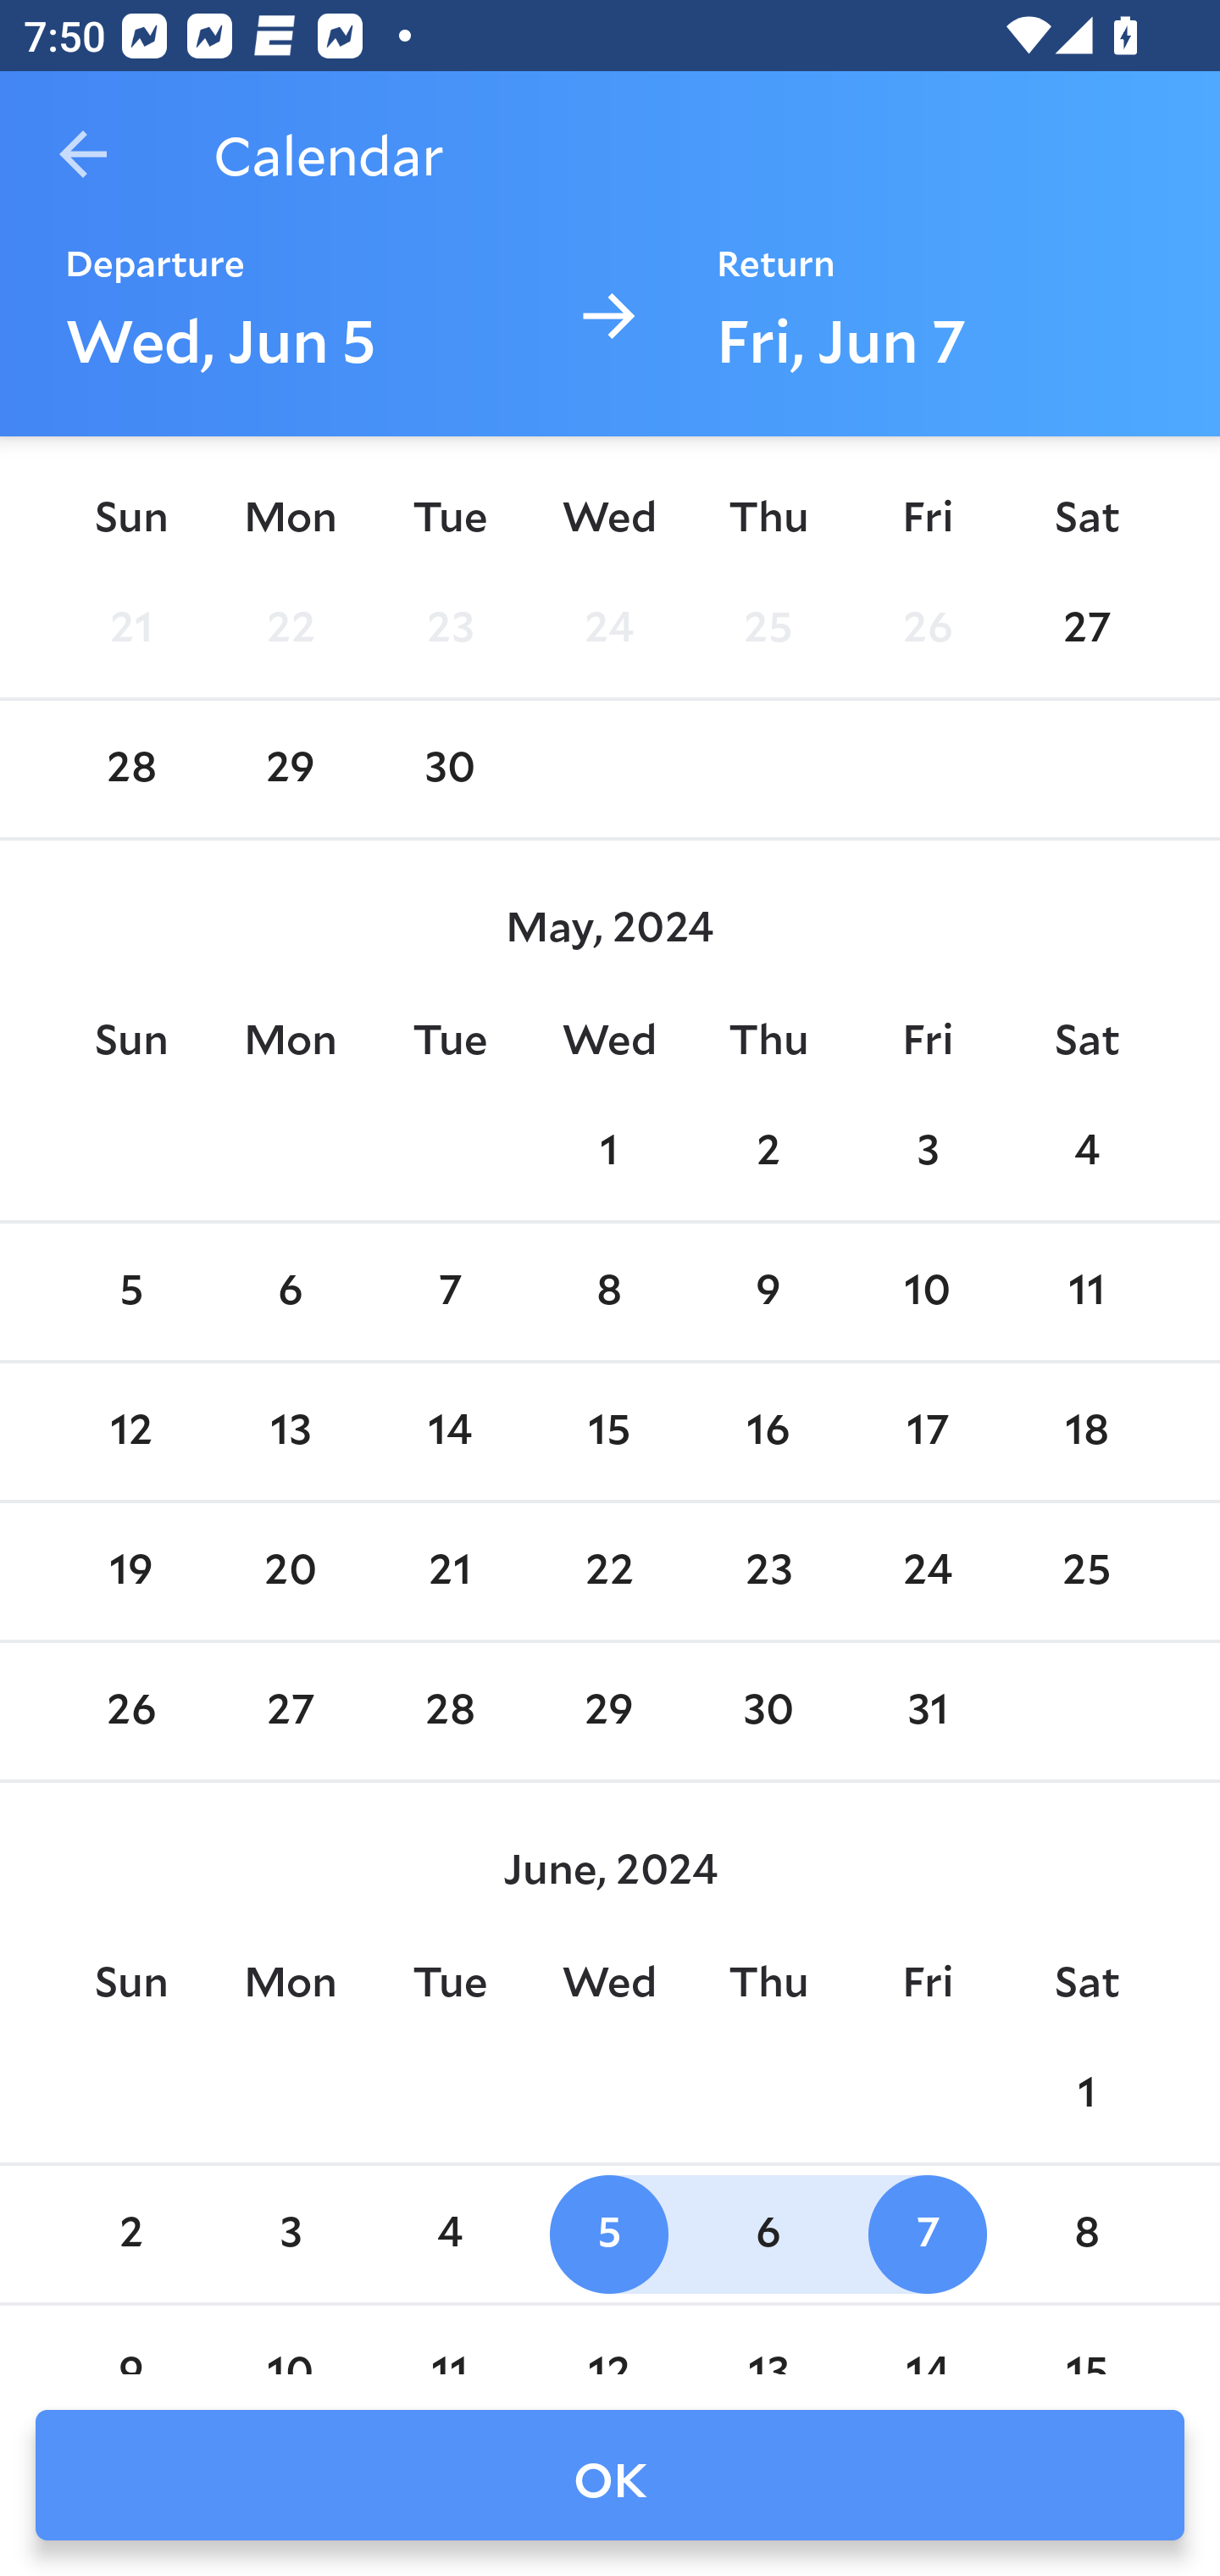 This screenshot has width=1220, height=2576. I want to click on 21, so click(130, 628).